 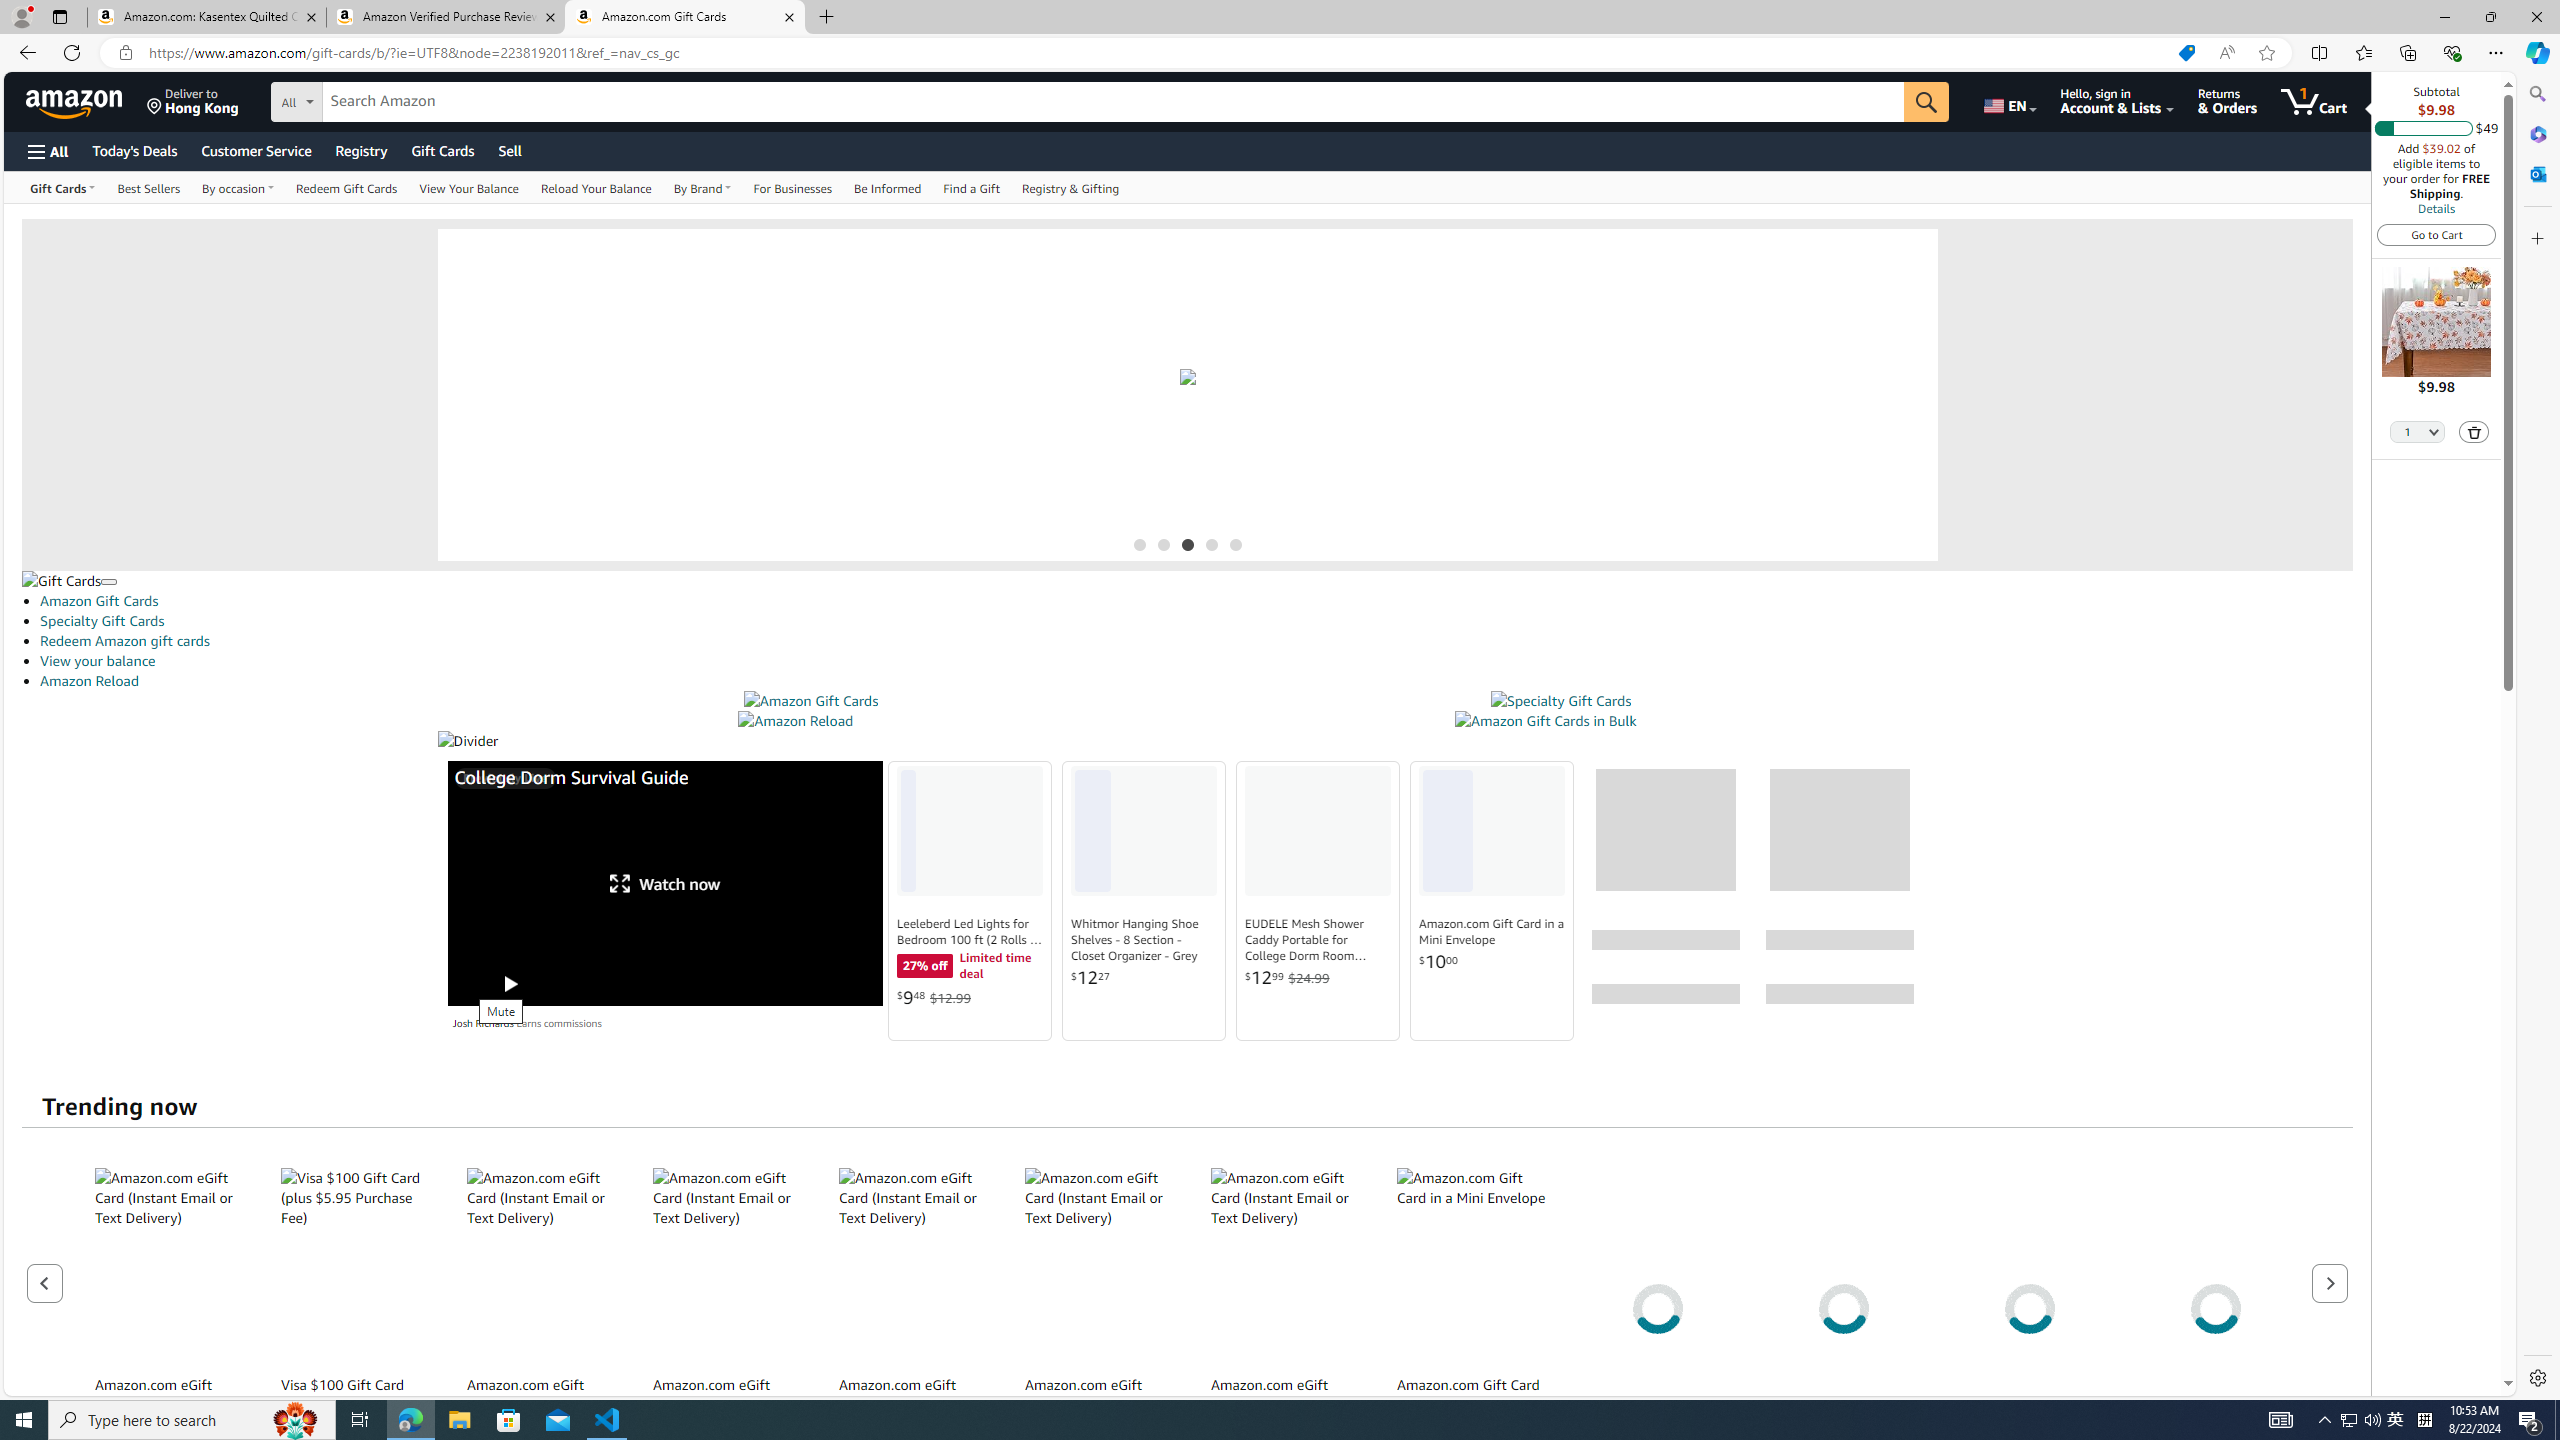 What do you see at coordinates (1286, 1308) in the screenshot?
I see `Amazon.com eGift Card (Instant Email or Text Delivery)Amazon` at bounding box center [1286, 1308].